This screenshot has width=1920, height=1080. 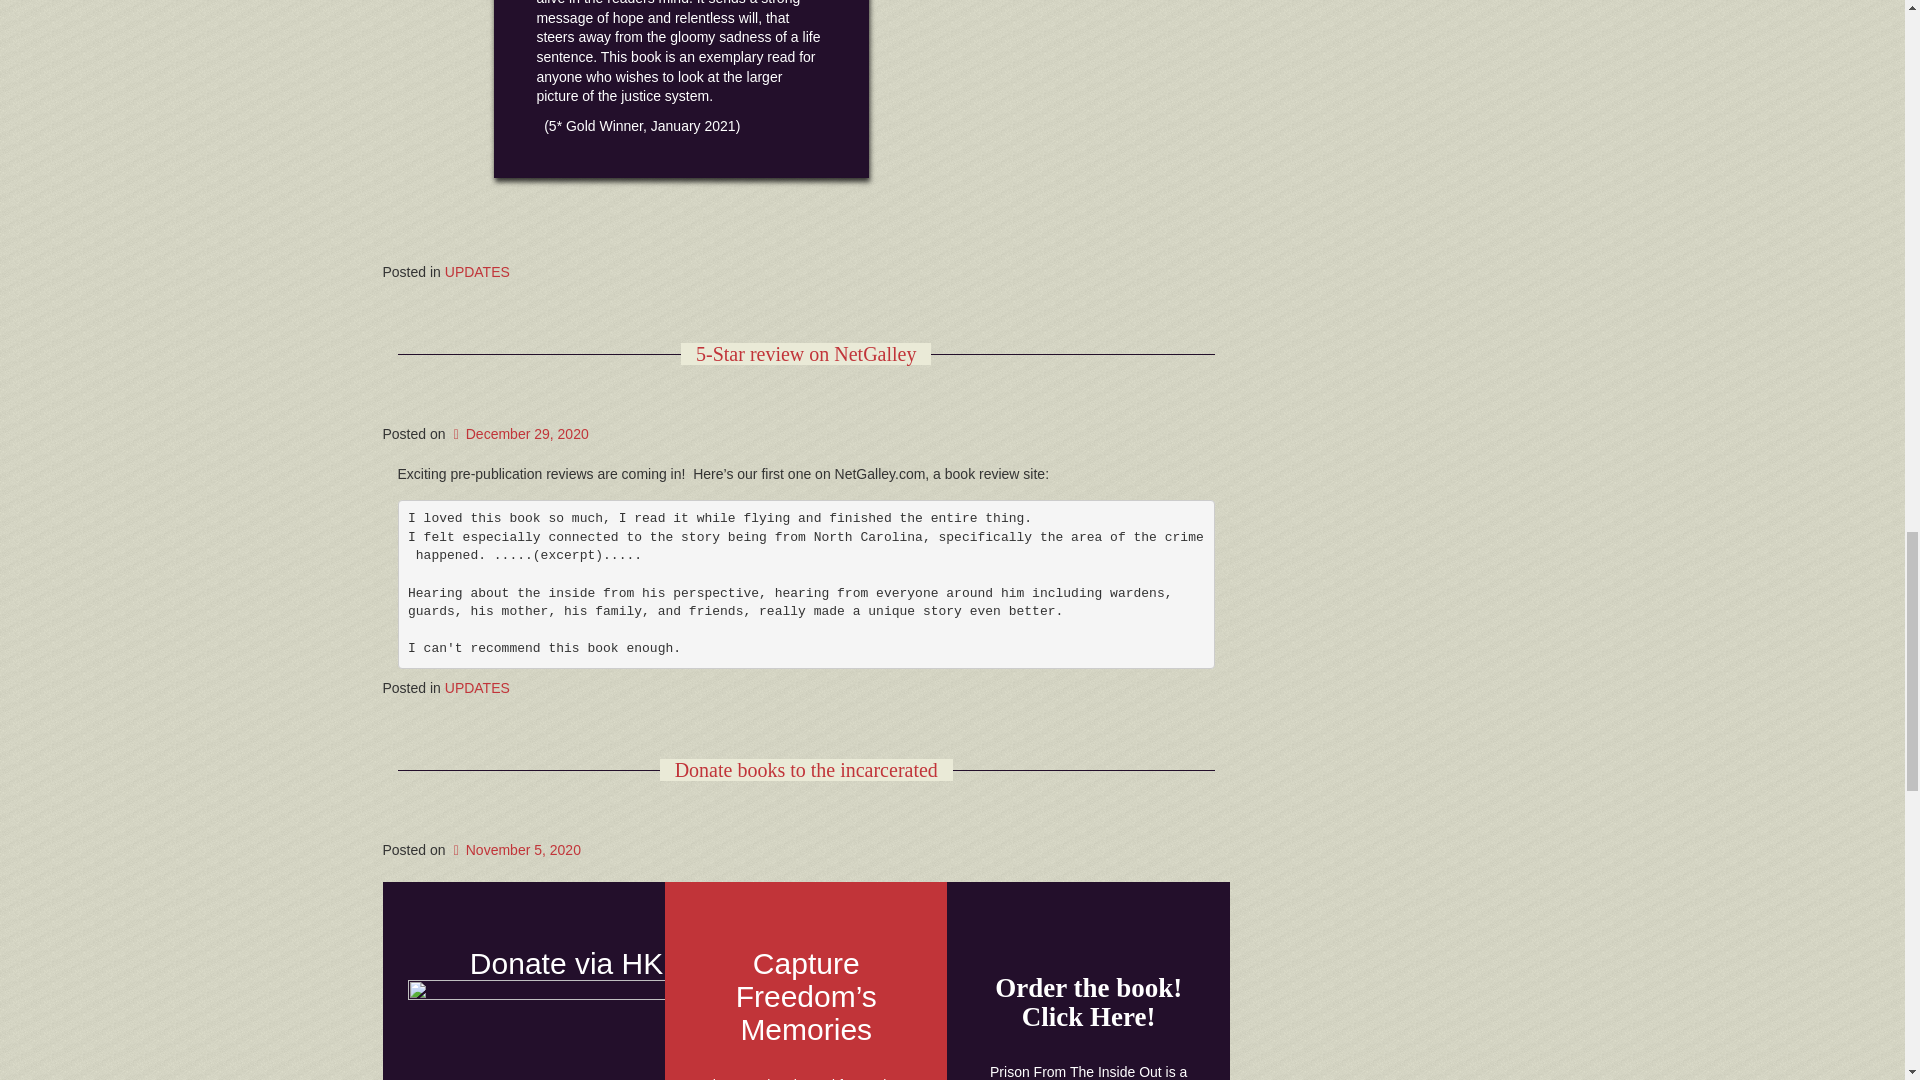 What do you see at coordinates (576, 963) in the screenshot?
I see `Donate via HKF` at bounding box center [576, 963].